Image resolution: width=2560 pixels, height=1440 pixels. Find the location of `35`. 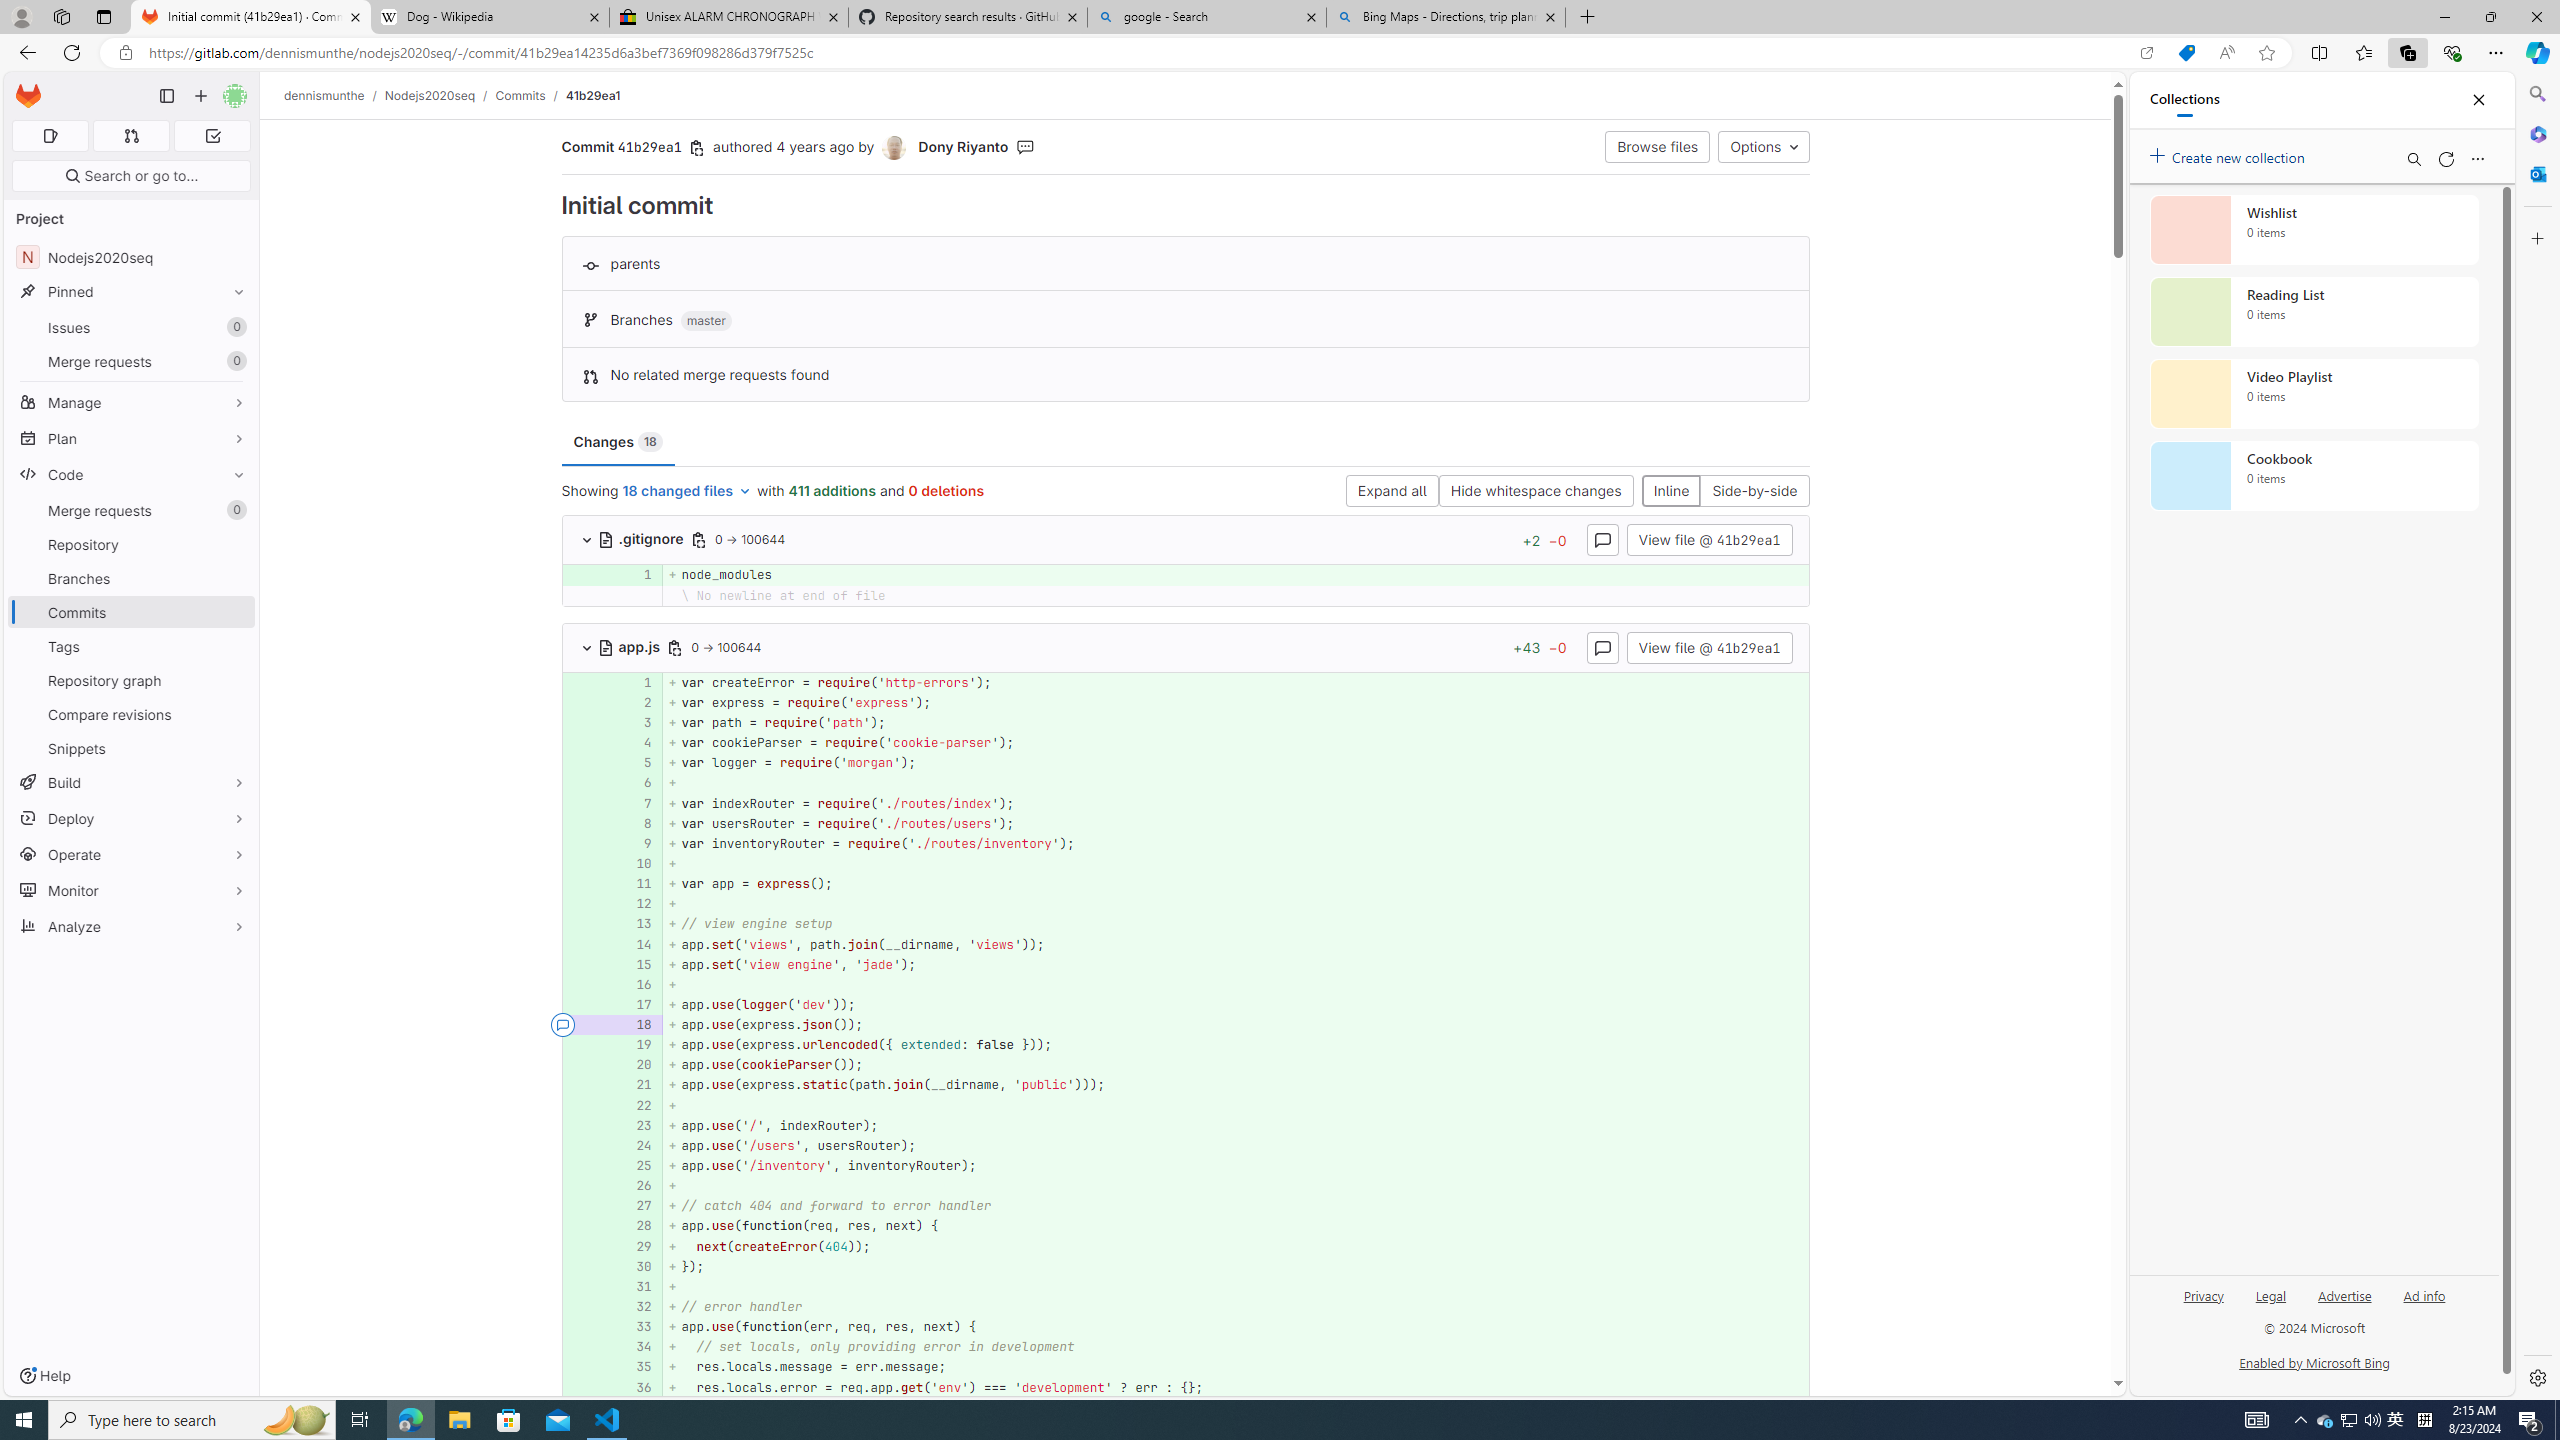

35 is located at coordinates (634, 1367).